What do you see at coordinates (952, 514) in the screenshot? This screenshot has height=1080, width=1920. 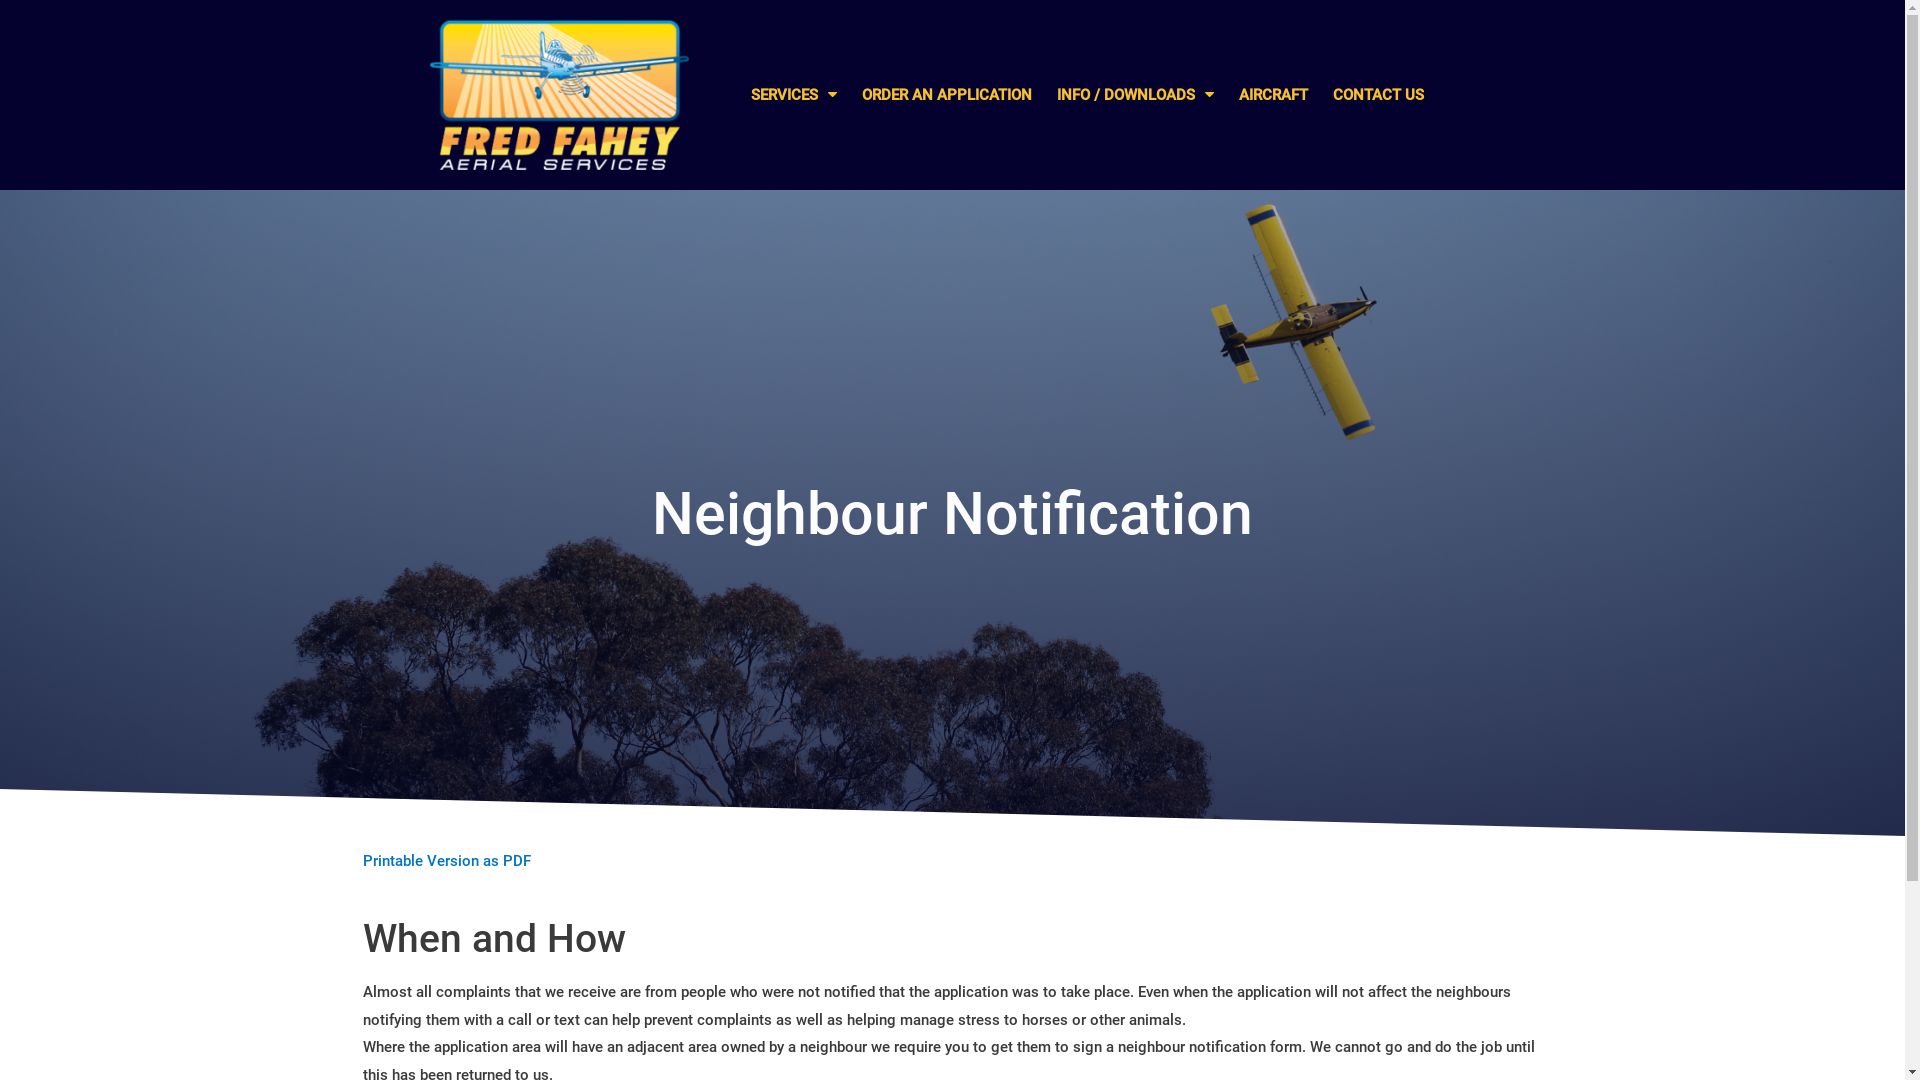 I see `Neighbour Notification` at bounding box center [952, 514].